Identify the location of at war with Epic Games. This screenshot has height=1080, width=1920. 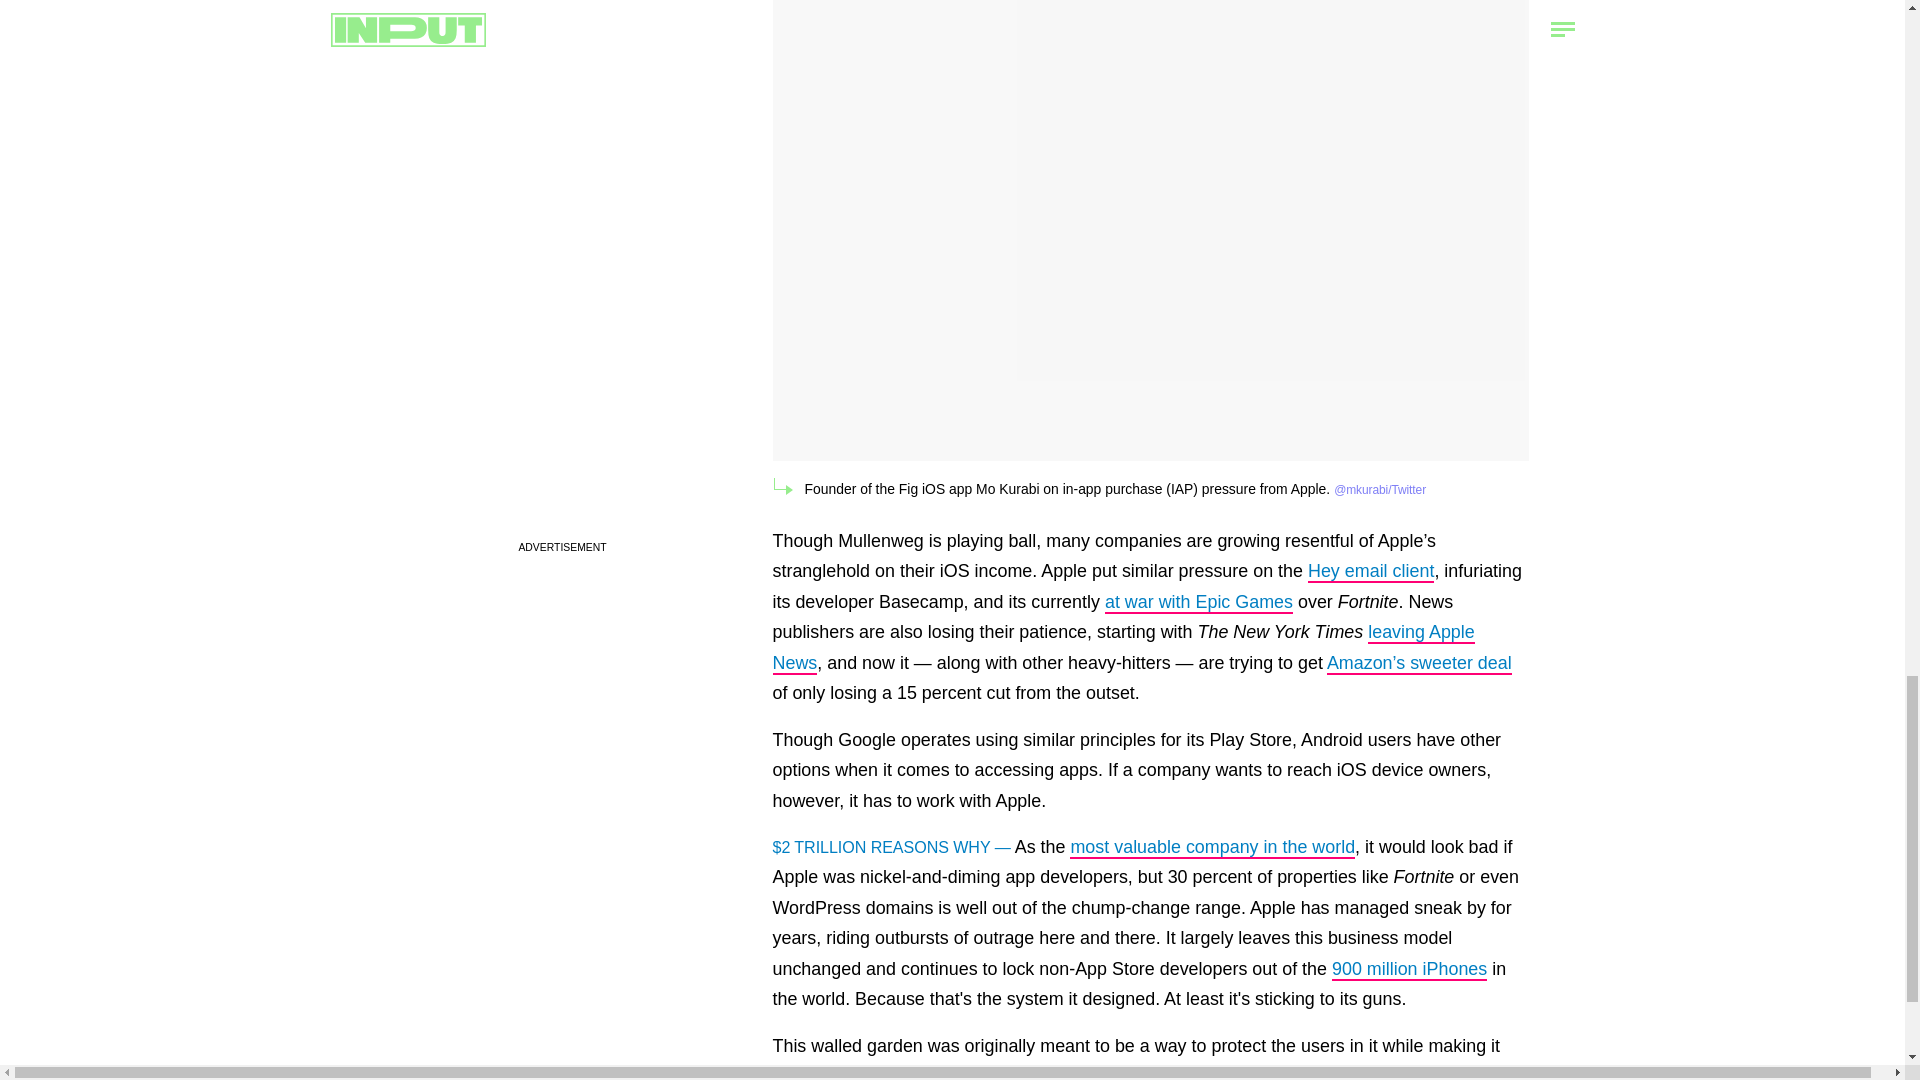
(1198, 602).